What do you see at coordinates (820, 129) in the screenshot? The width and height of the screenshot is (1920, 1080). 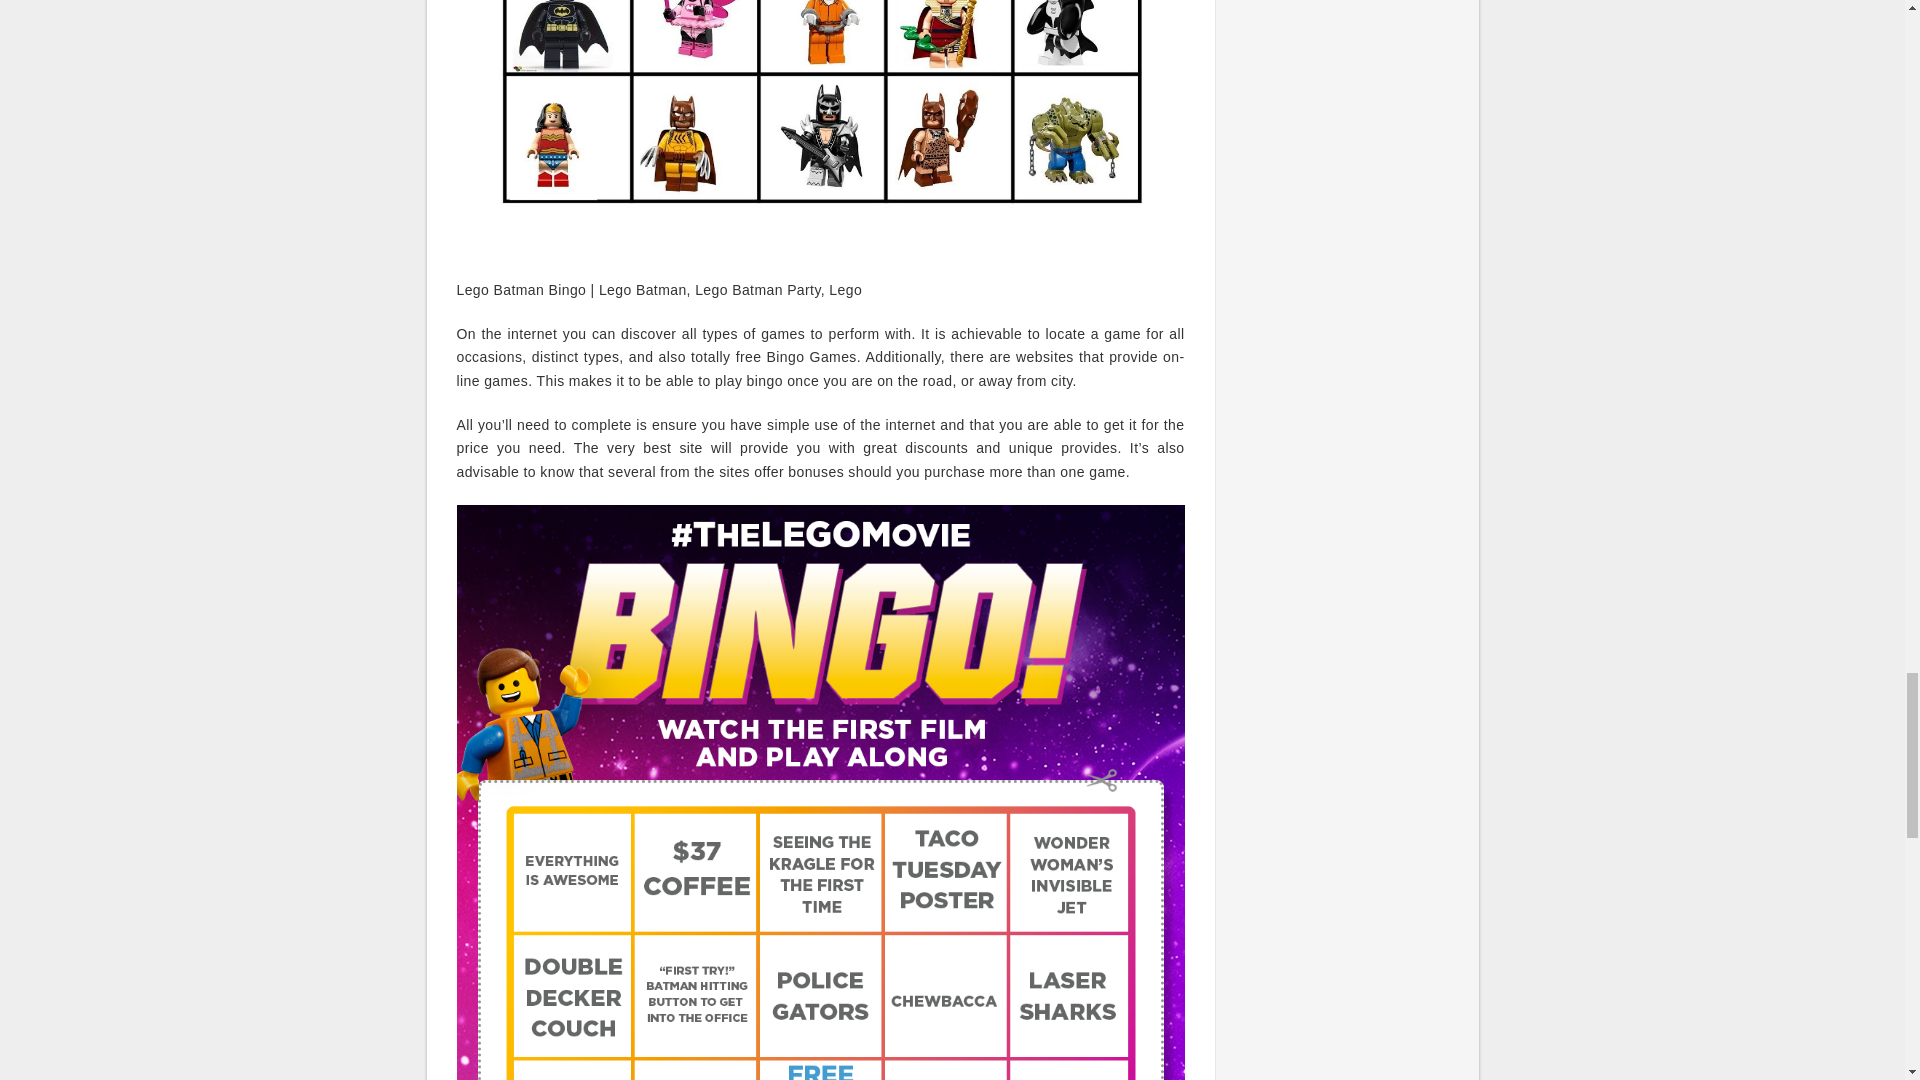 I see `lego batman bingo lego batman lego batman party lego 2` at bounding box center [820, 129].